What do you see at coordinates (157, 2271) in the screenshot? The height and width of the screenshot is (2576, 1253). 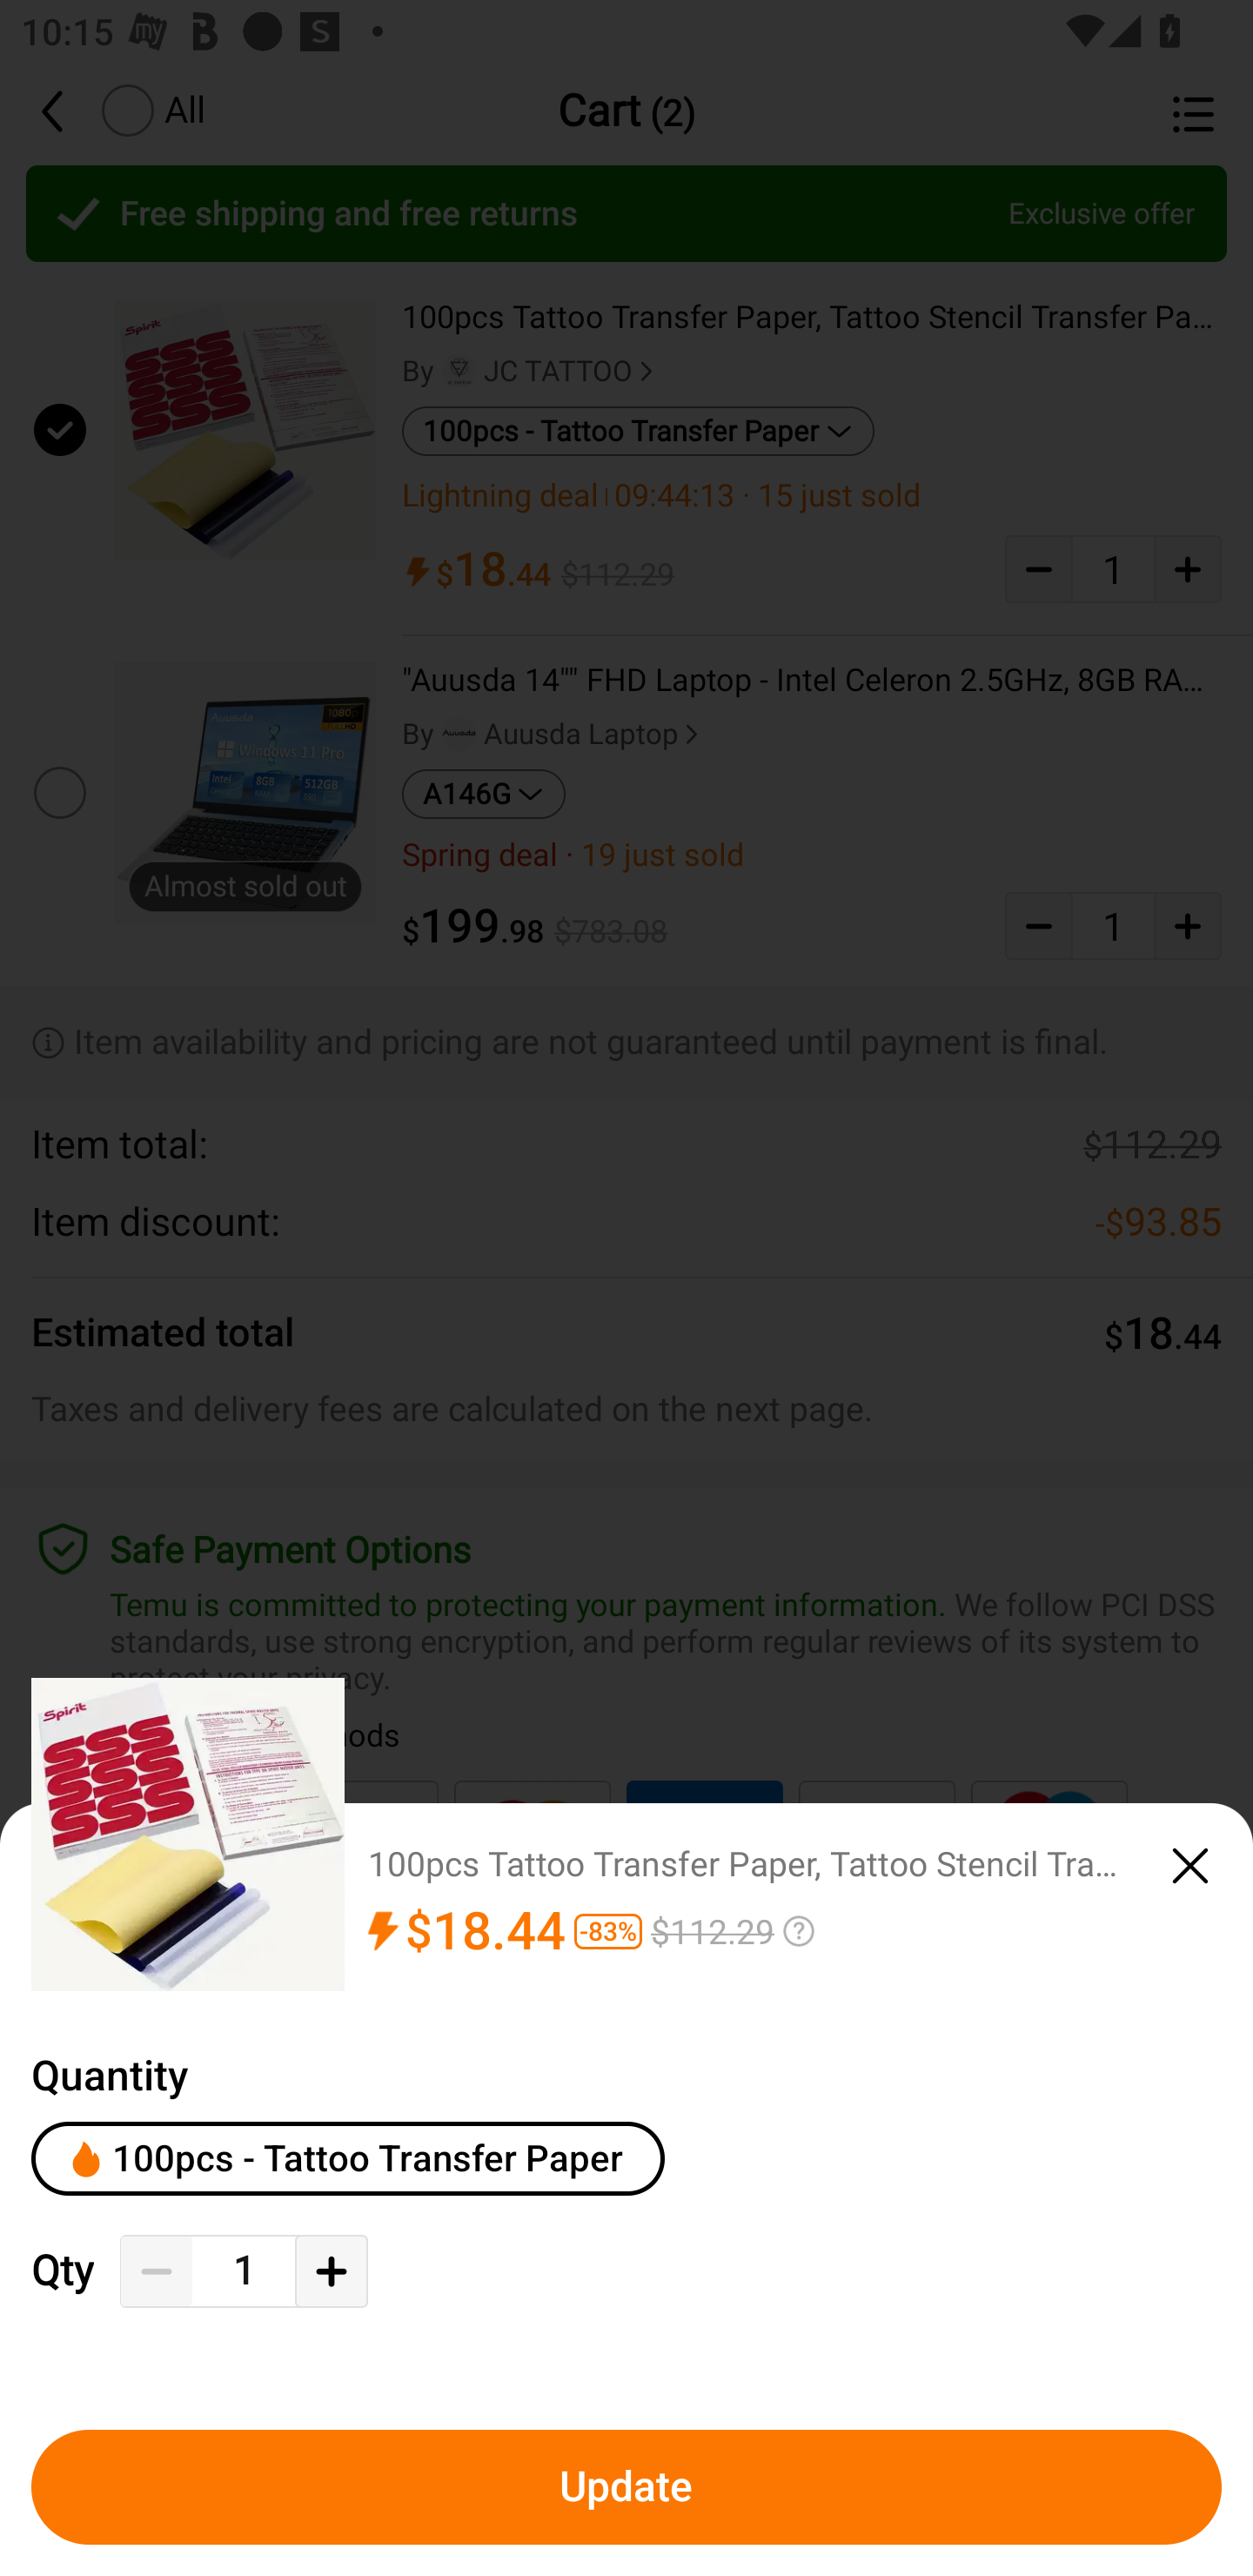 I see `Decrease Quantity Button` at bounding box center [157, 2271].